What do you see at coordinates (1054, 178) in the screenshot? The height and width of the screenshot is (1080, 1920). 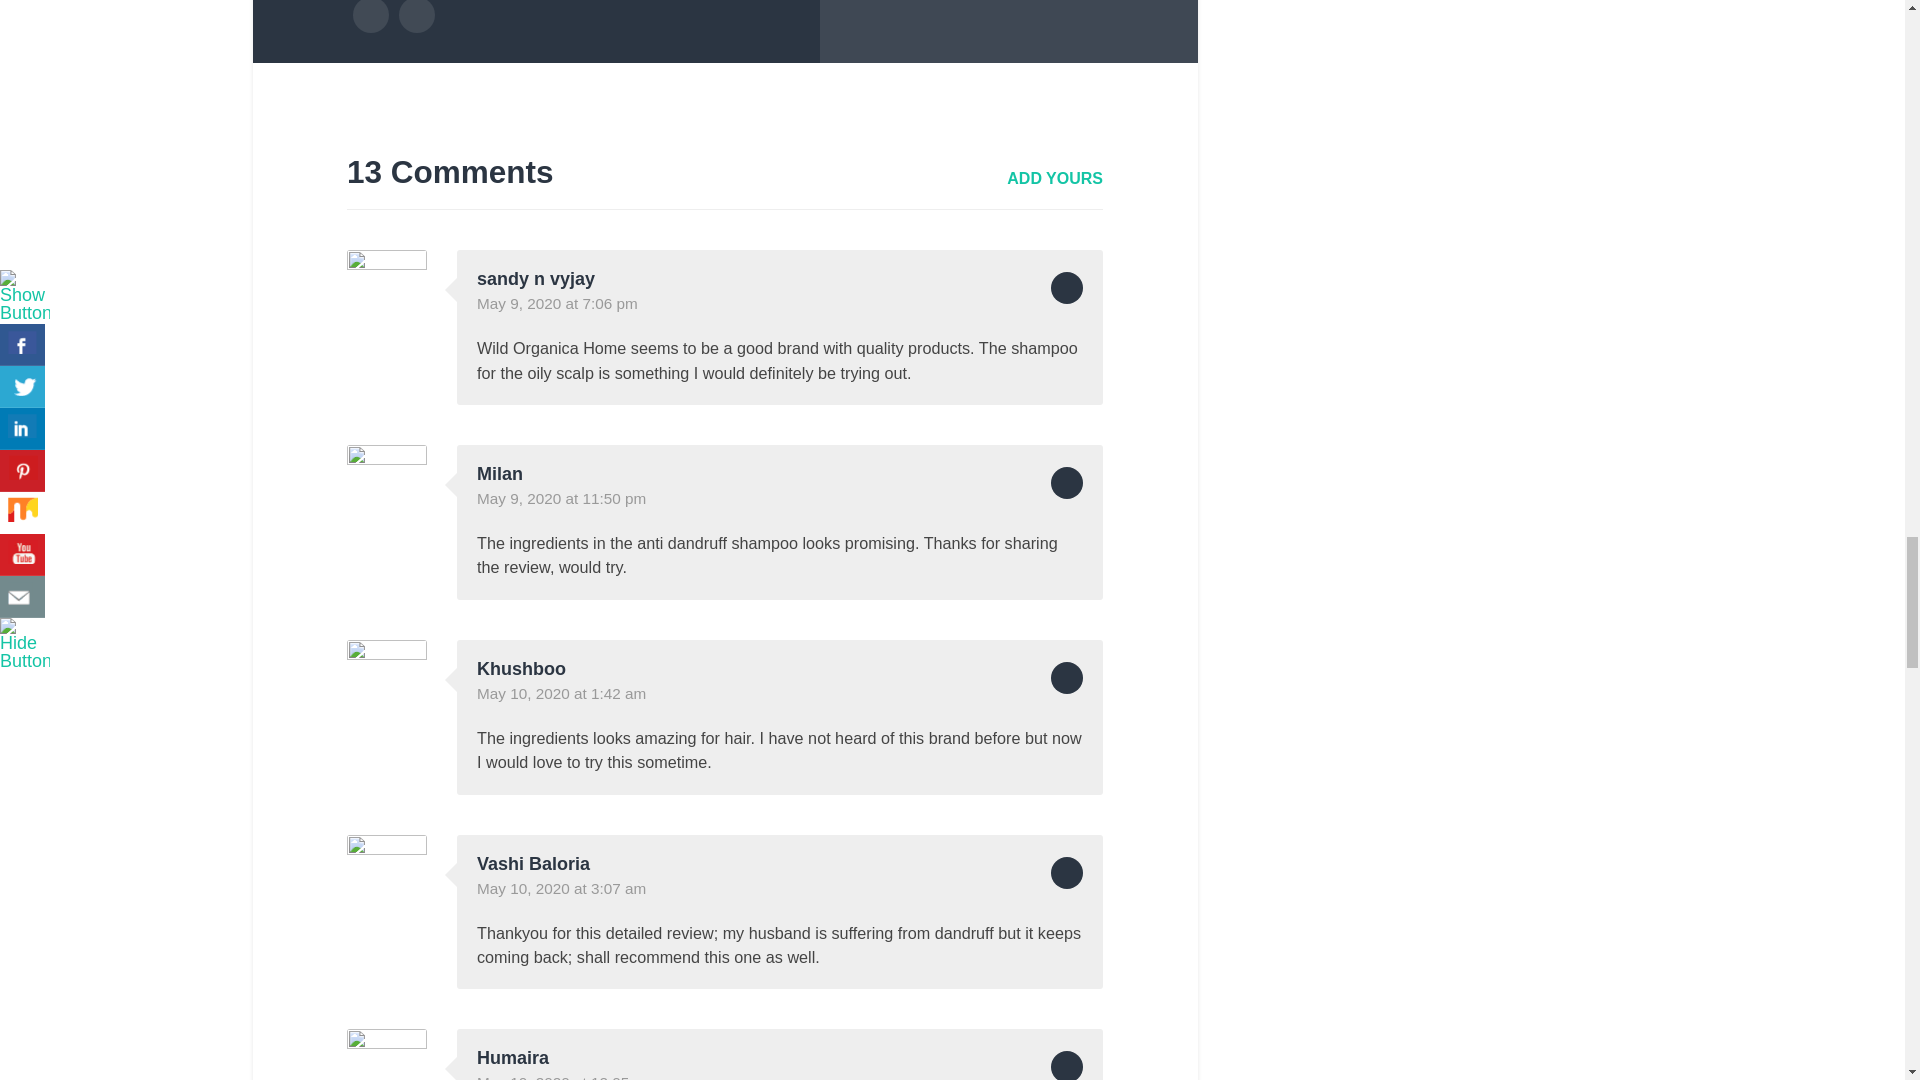 I see `ADD YOURS` at bounding box center [1054, 178].